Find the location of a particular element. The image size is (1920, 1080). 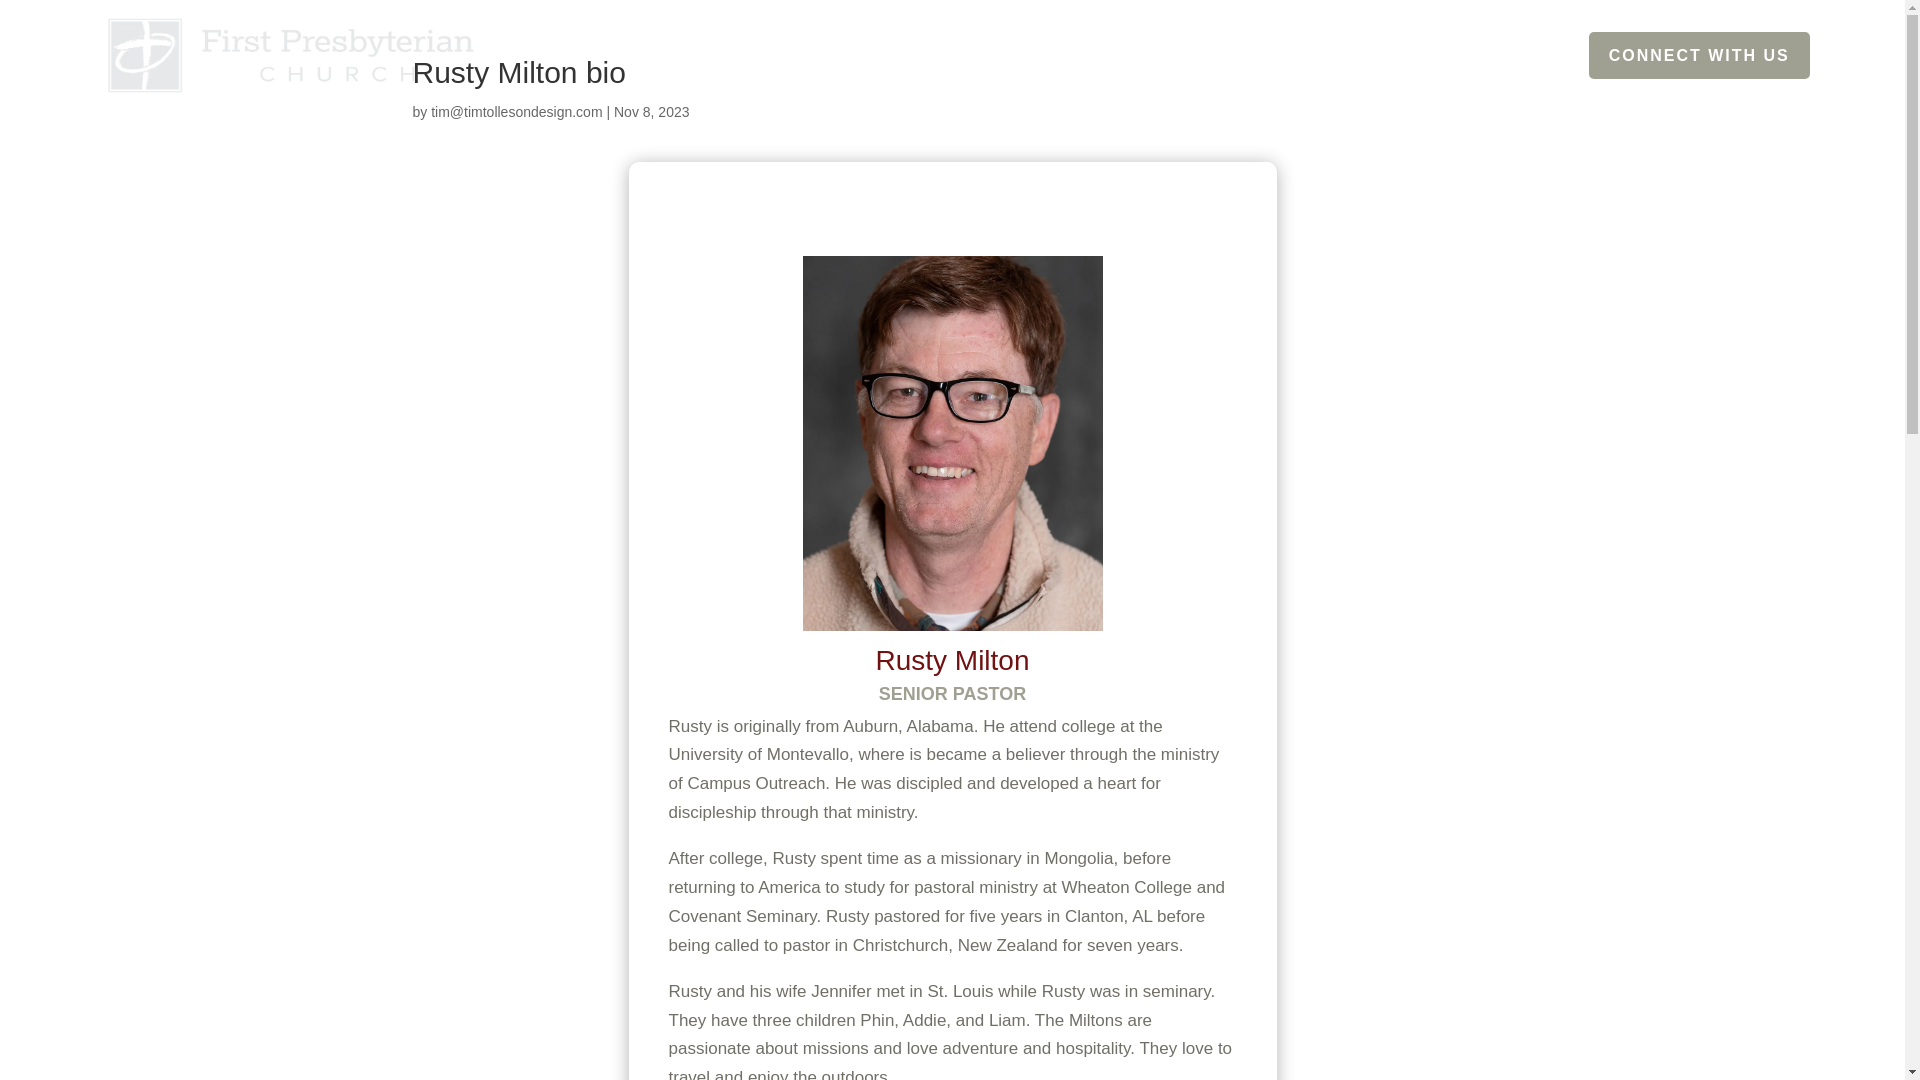

Sermons is located at coordinates (1475, 54).